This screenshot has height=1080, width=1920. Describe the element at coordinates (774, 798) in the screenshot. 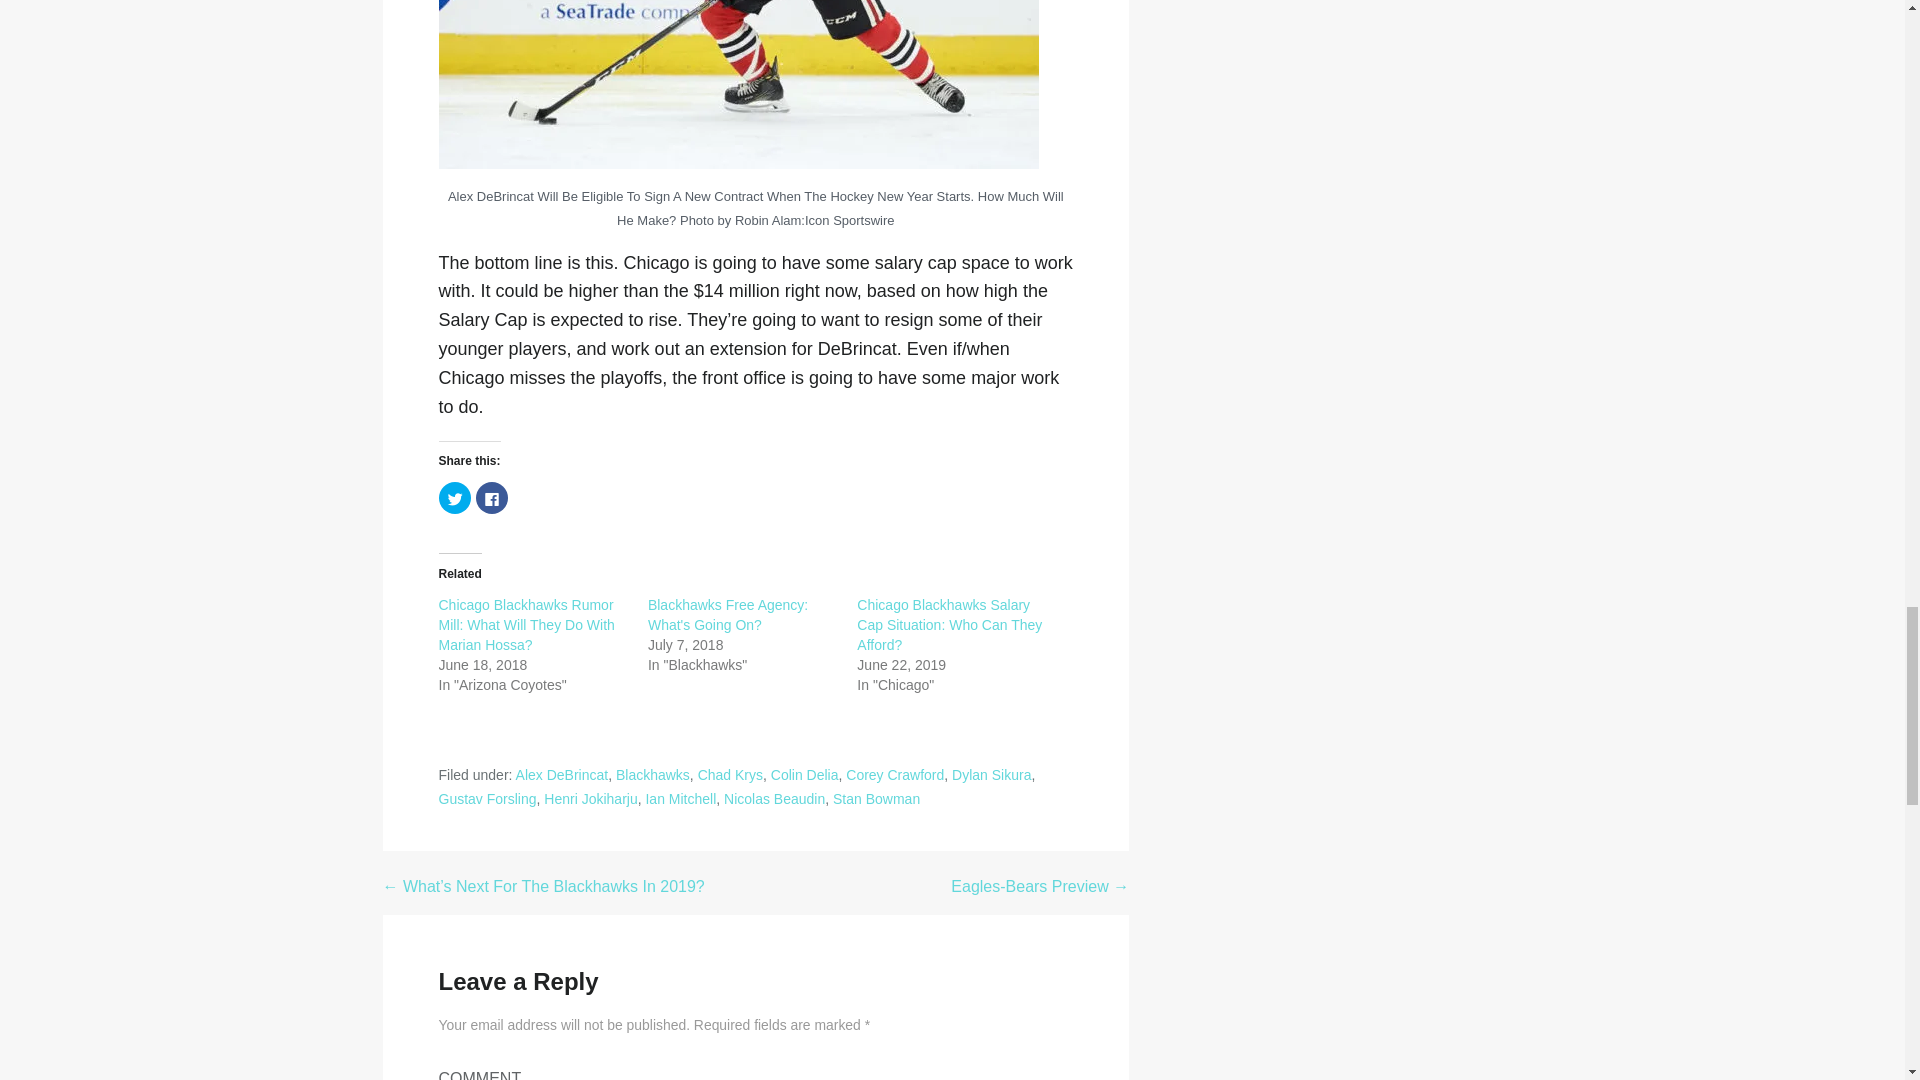

I see `Nicolas Beaudin` at that location.